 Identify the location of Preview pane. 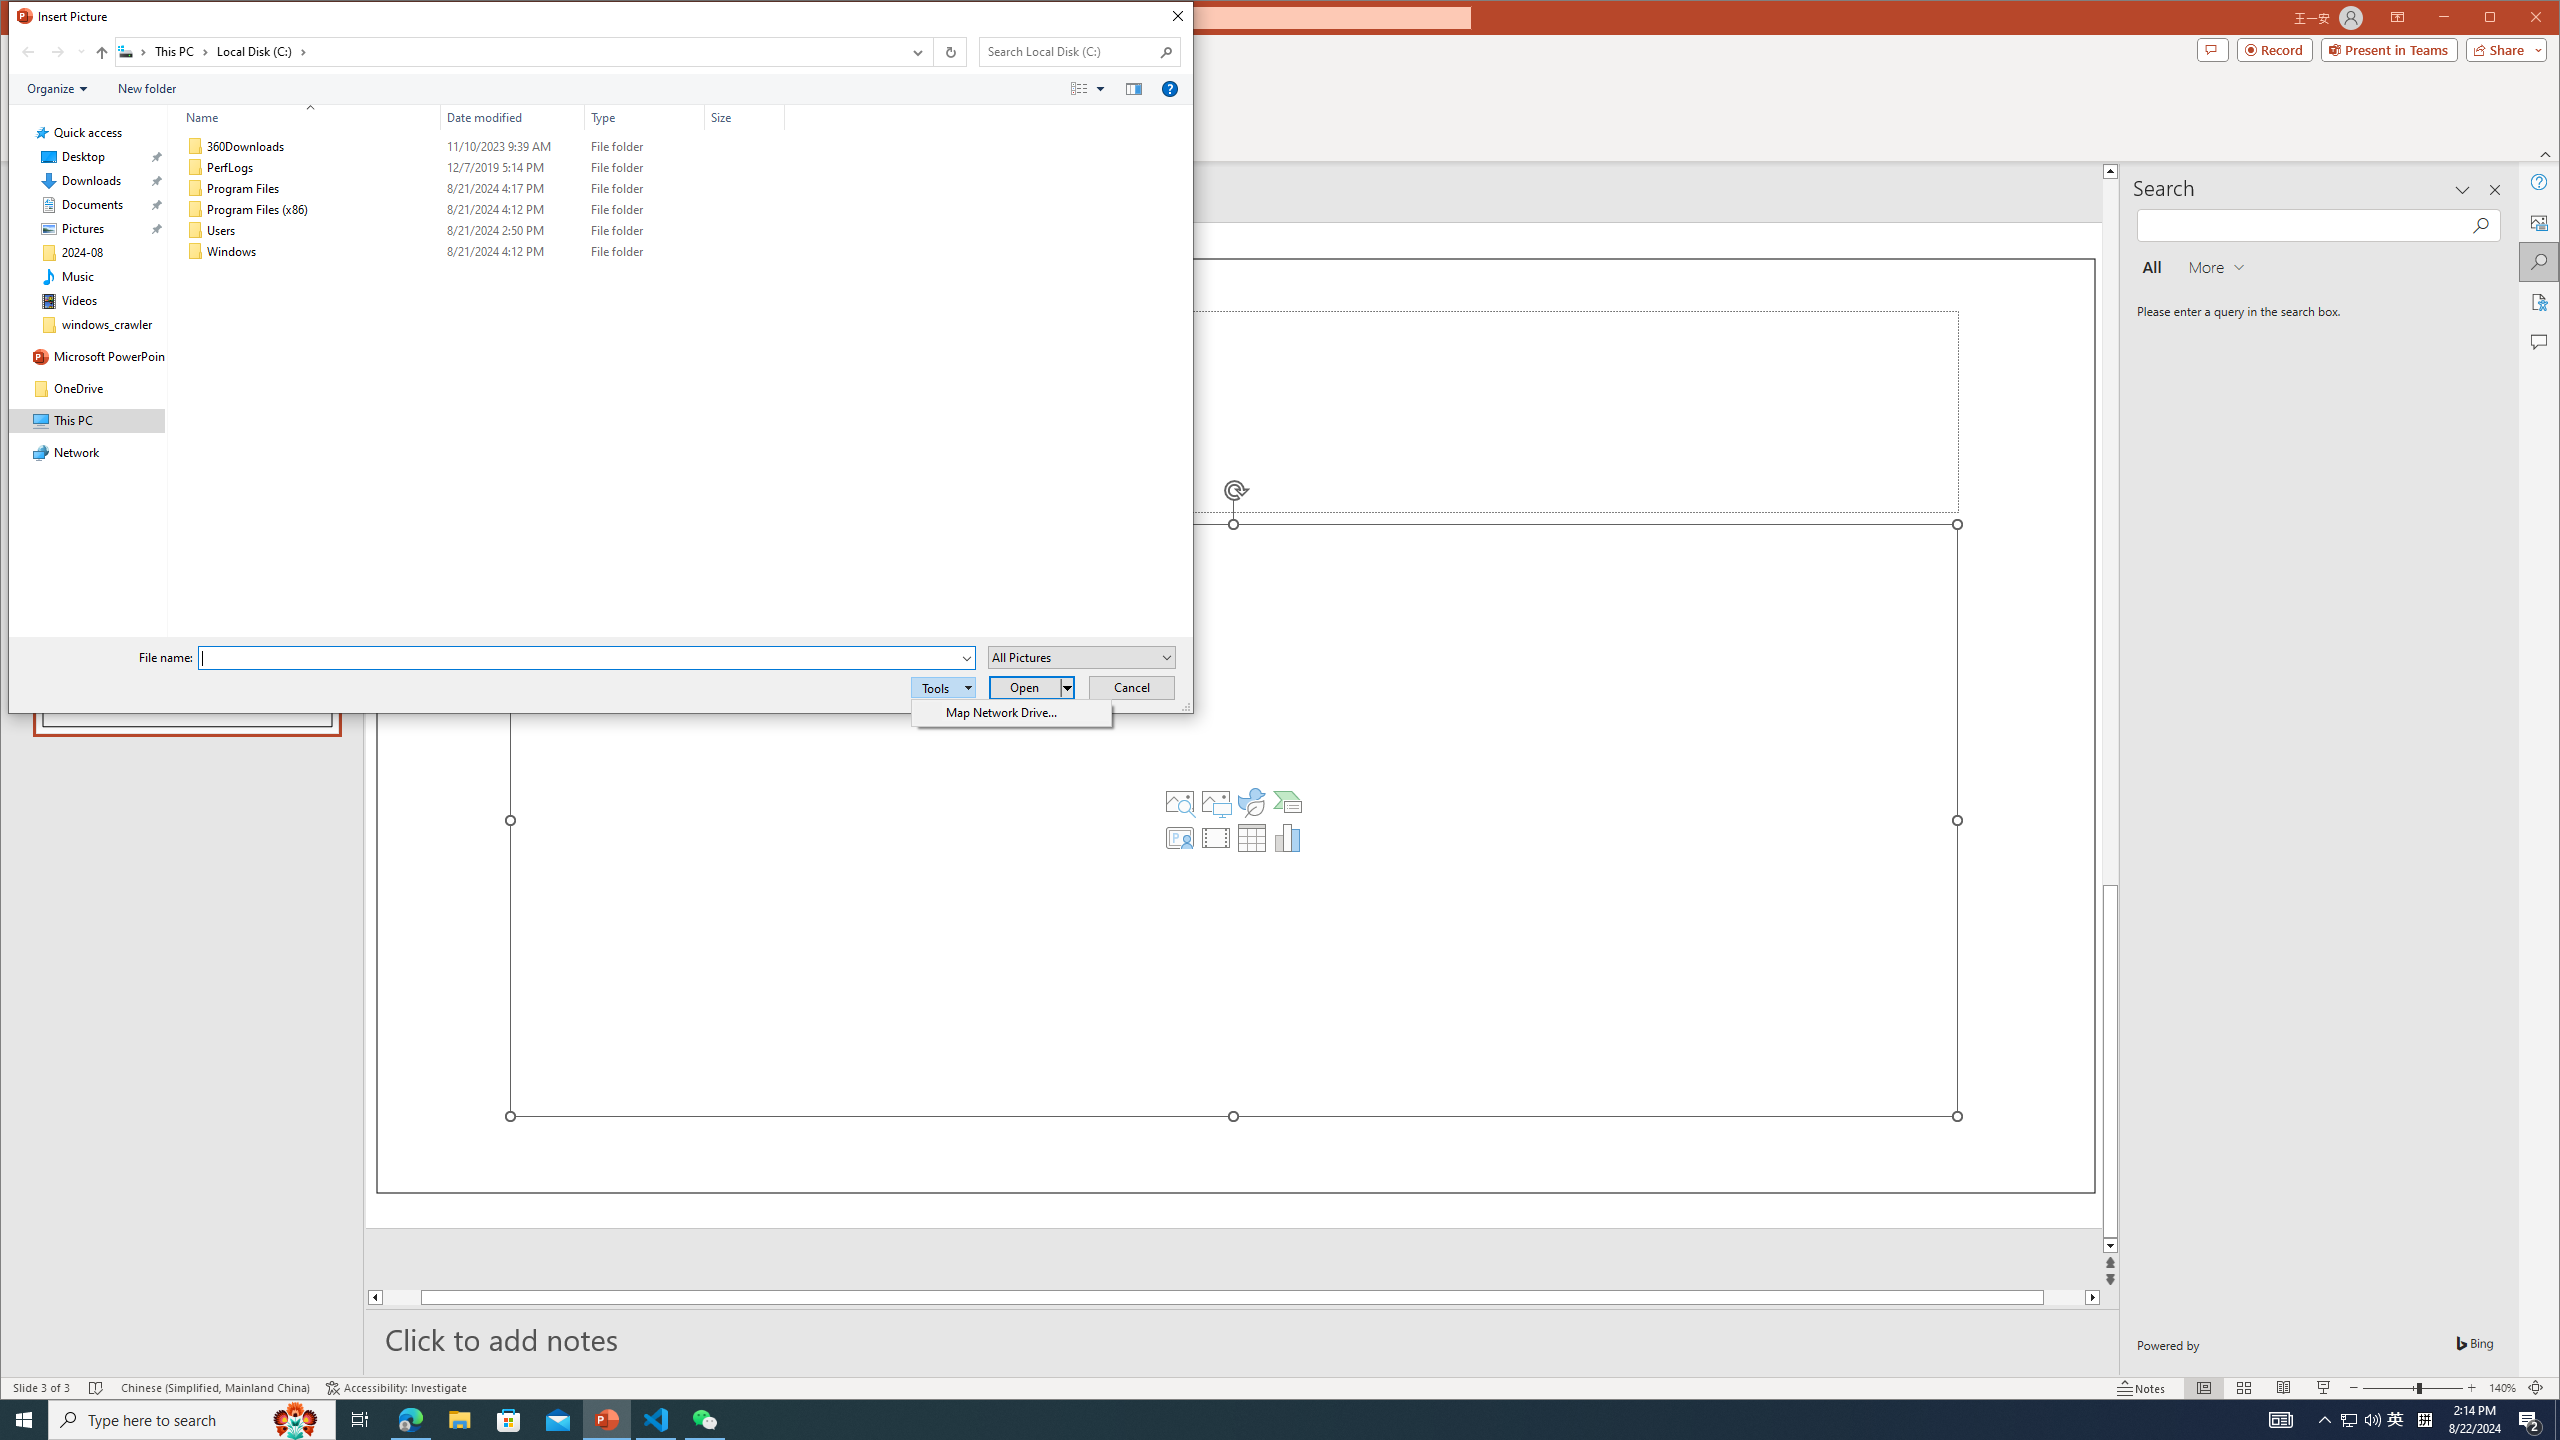
(1134, 89).